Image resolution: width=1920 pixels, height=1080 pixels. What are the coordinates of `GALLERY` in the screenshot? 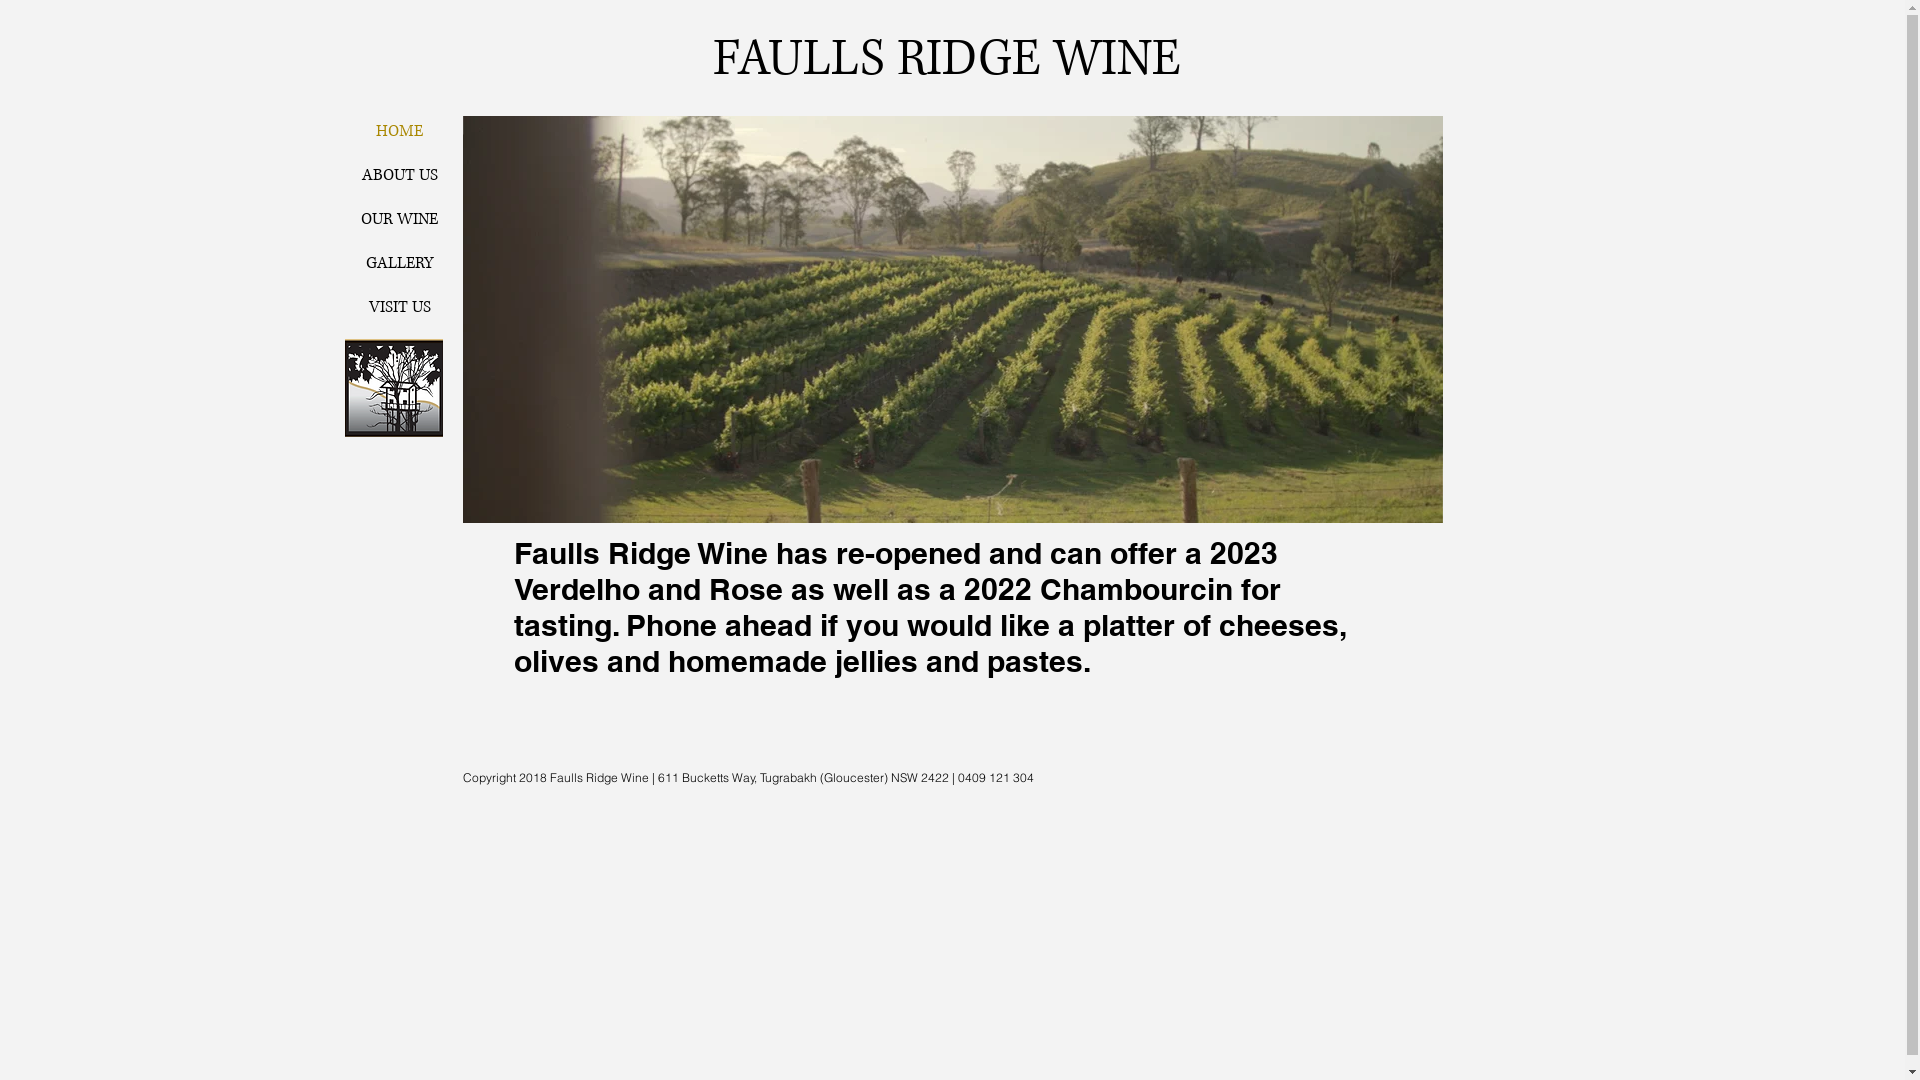 It's located at (399, 262).